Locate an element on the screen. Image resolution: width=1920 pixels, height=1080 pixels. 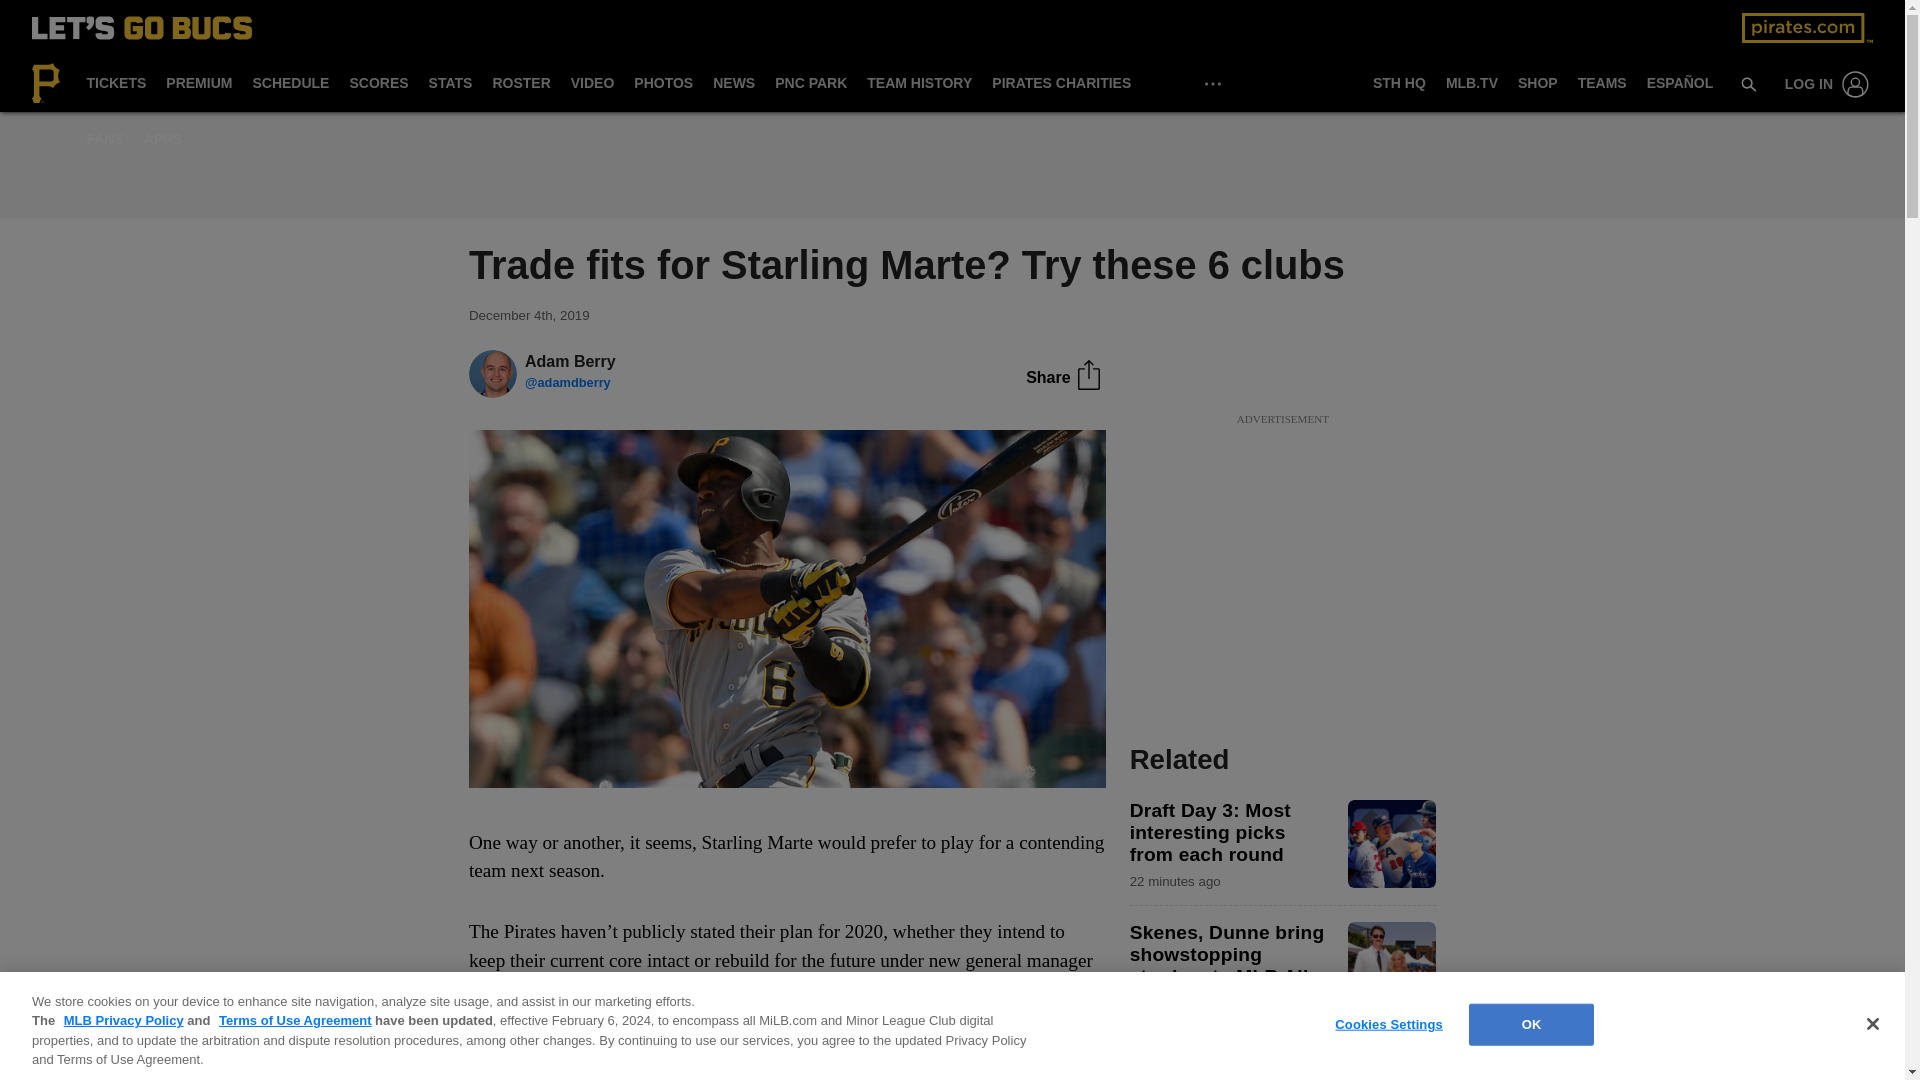
SCORES is located at coordinates (378, 84).